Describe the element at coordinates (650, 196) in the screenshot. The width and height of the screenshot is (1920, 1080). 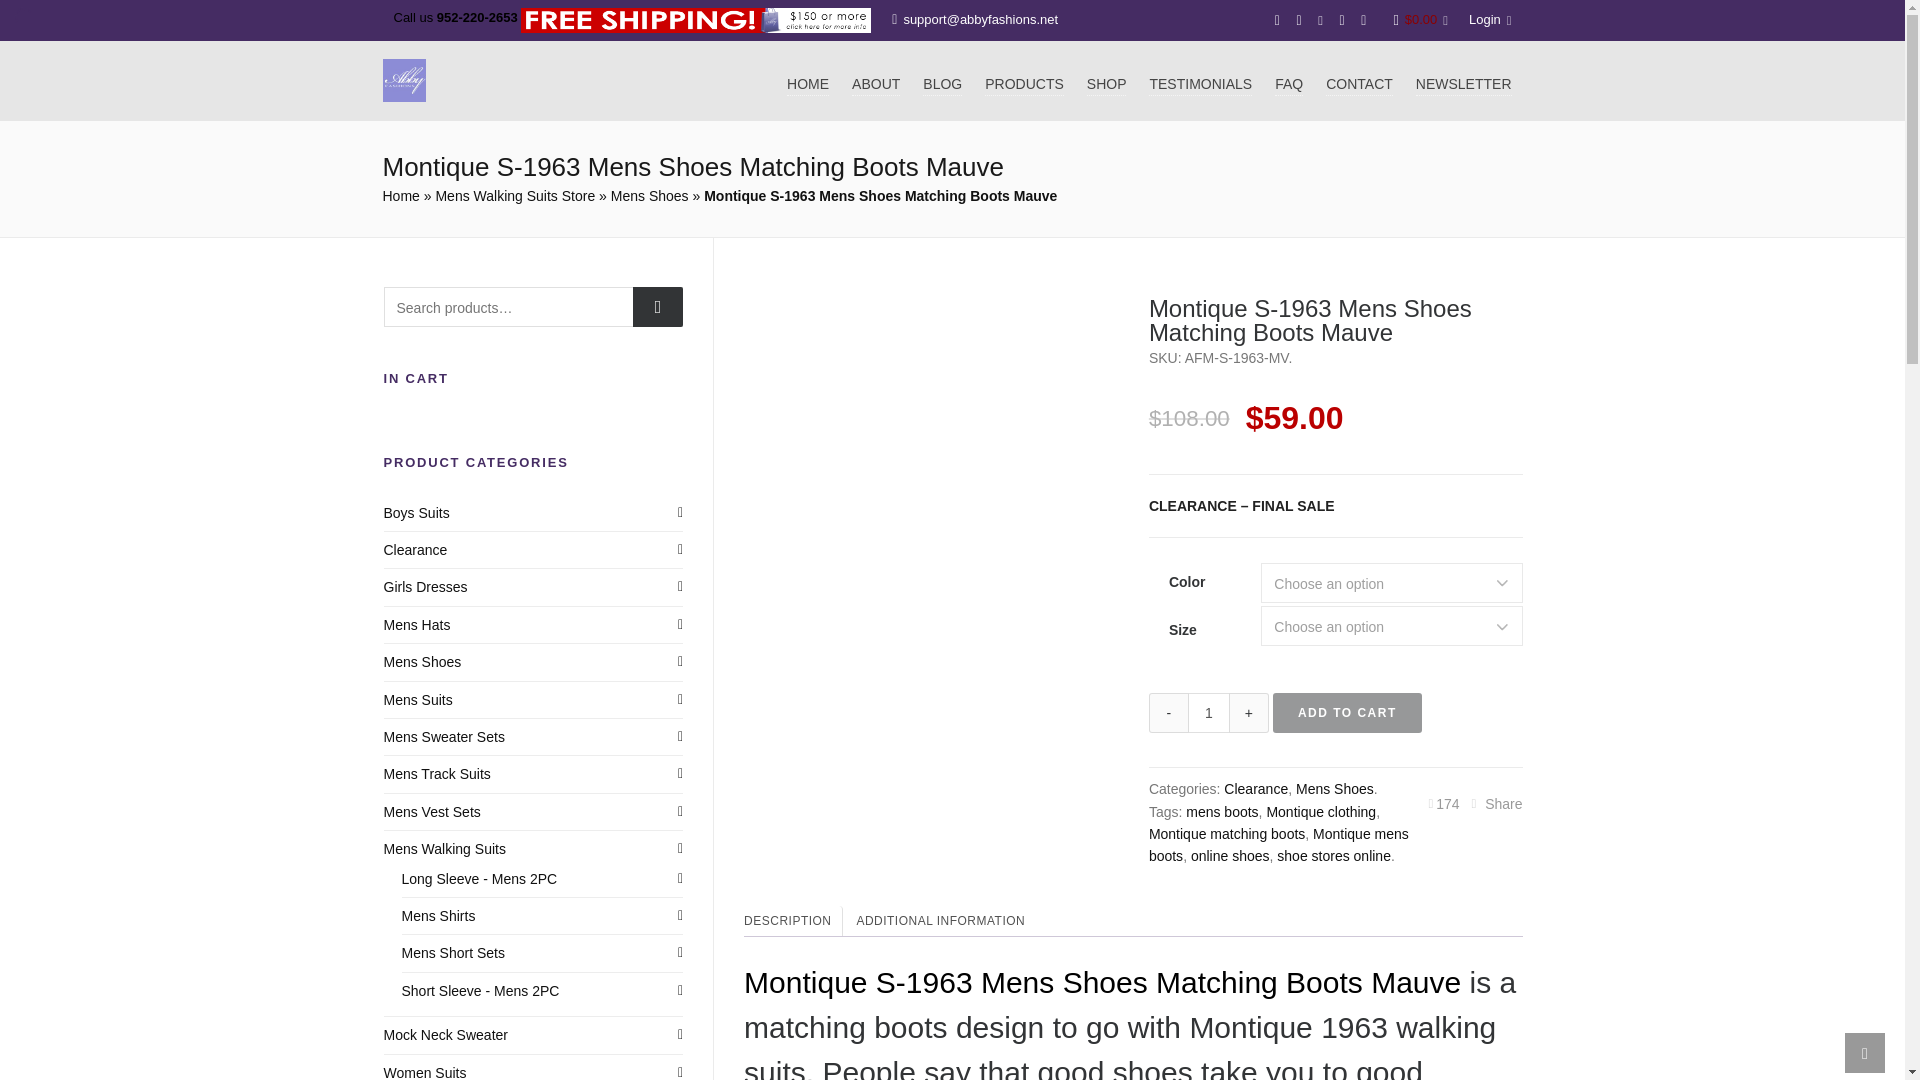
I see `Mens Shoes` at that location.